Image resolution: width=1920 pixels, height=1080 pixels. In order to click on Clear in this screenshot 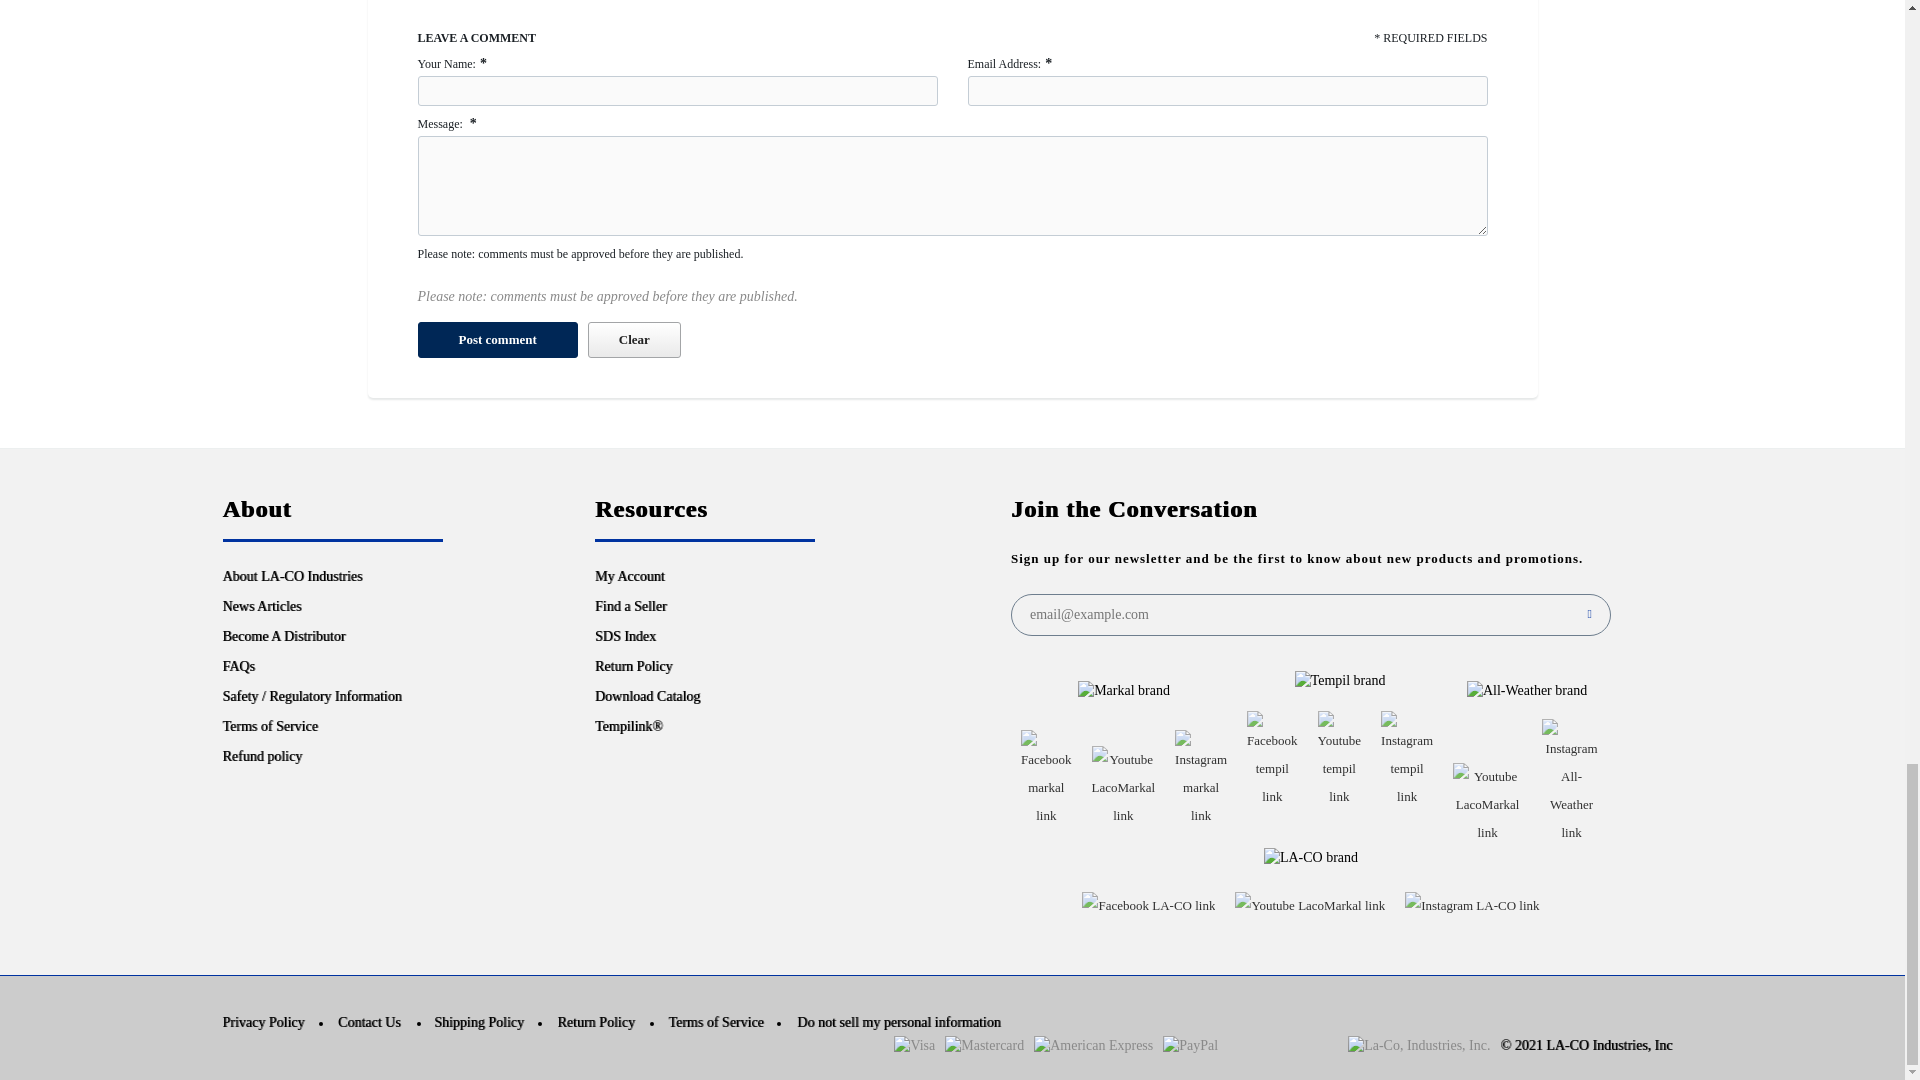, I will do `click(634, 339)`.